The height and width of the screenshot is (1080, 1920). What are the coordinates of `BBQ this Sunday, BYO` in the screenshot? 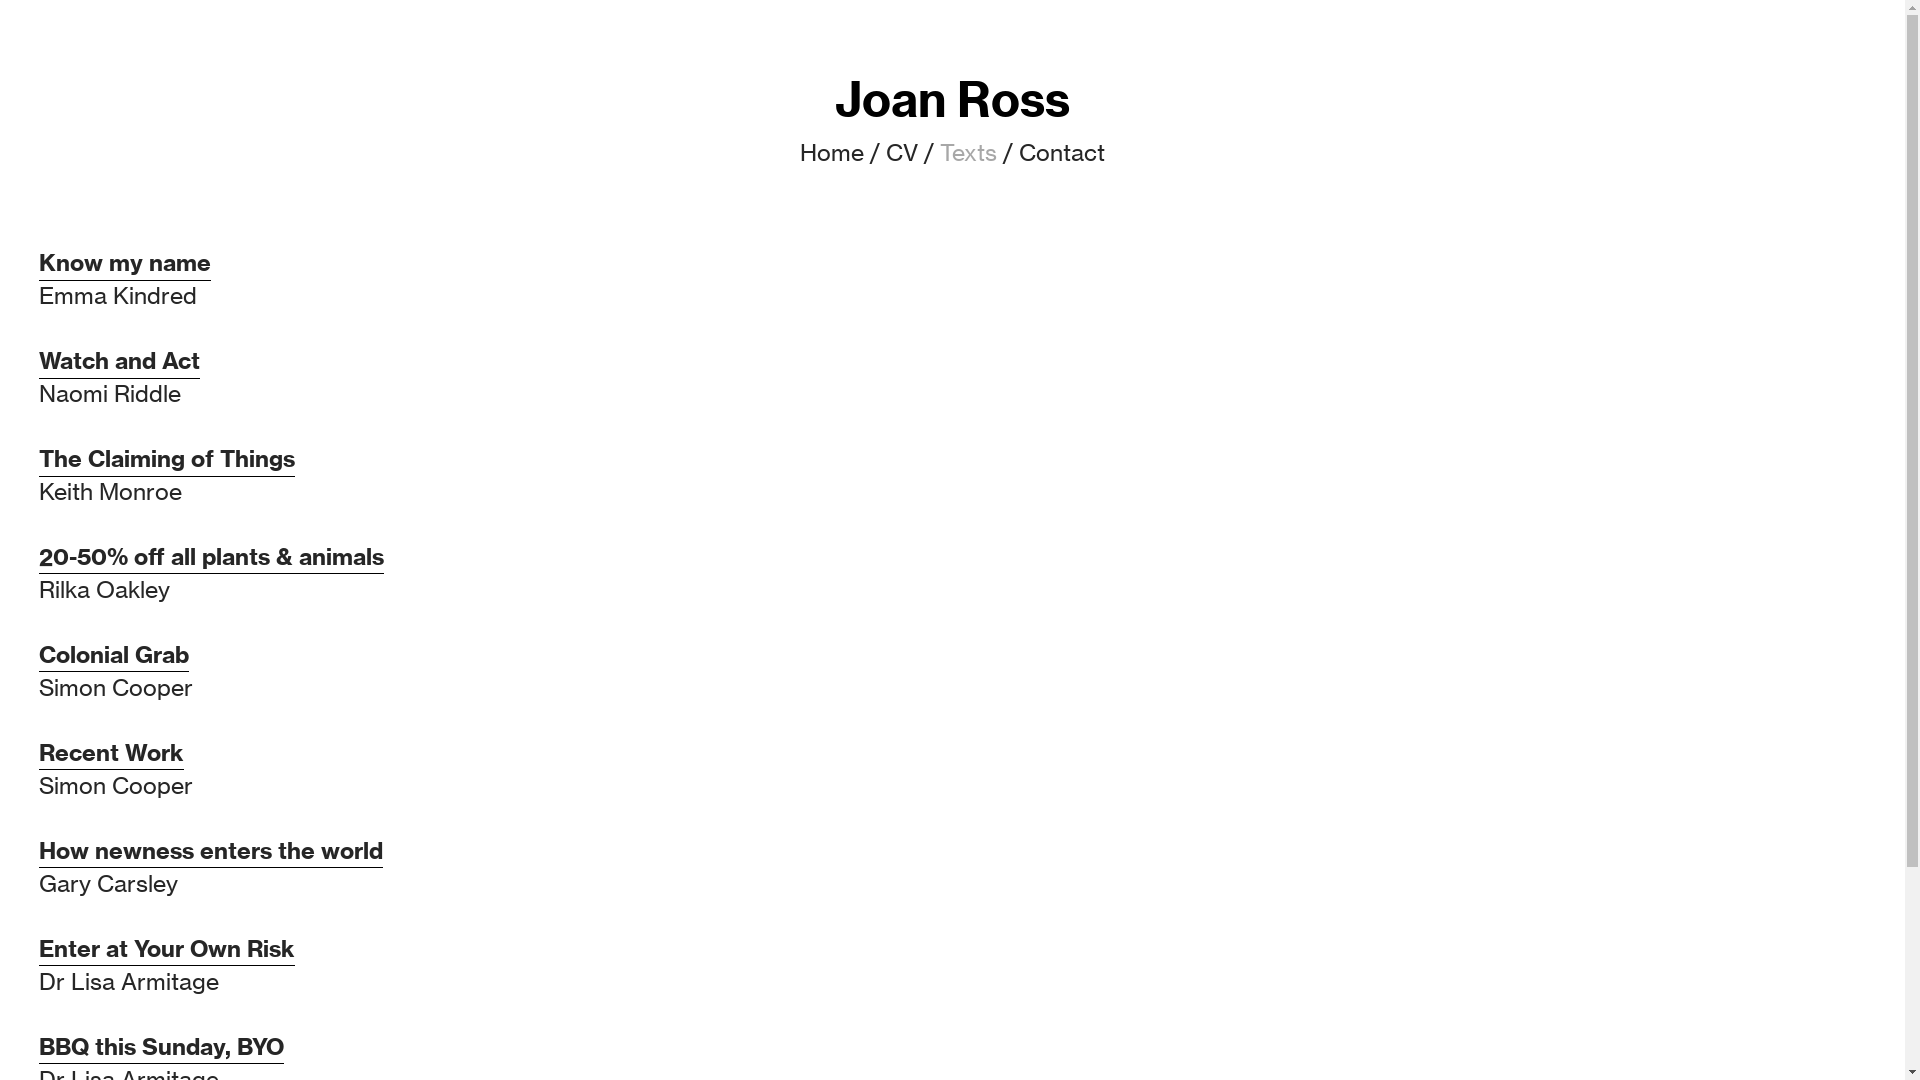 It's located at (162, 1048).